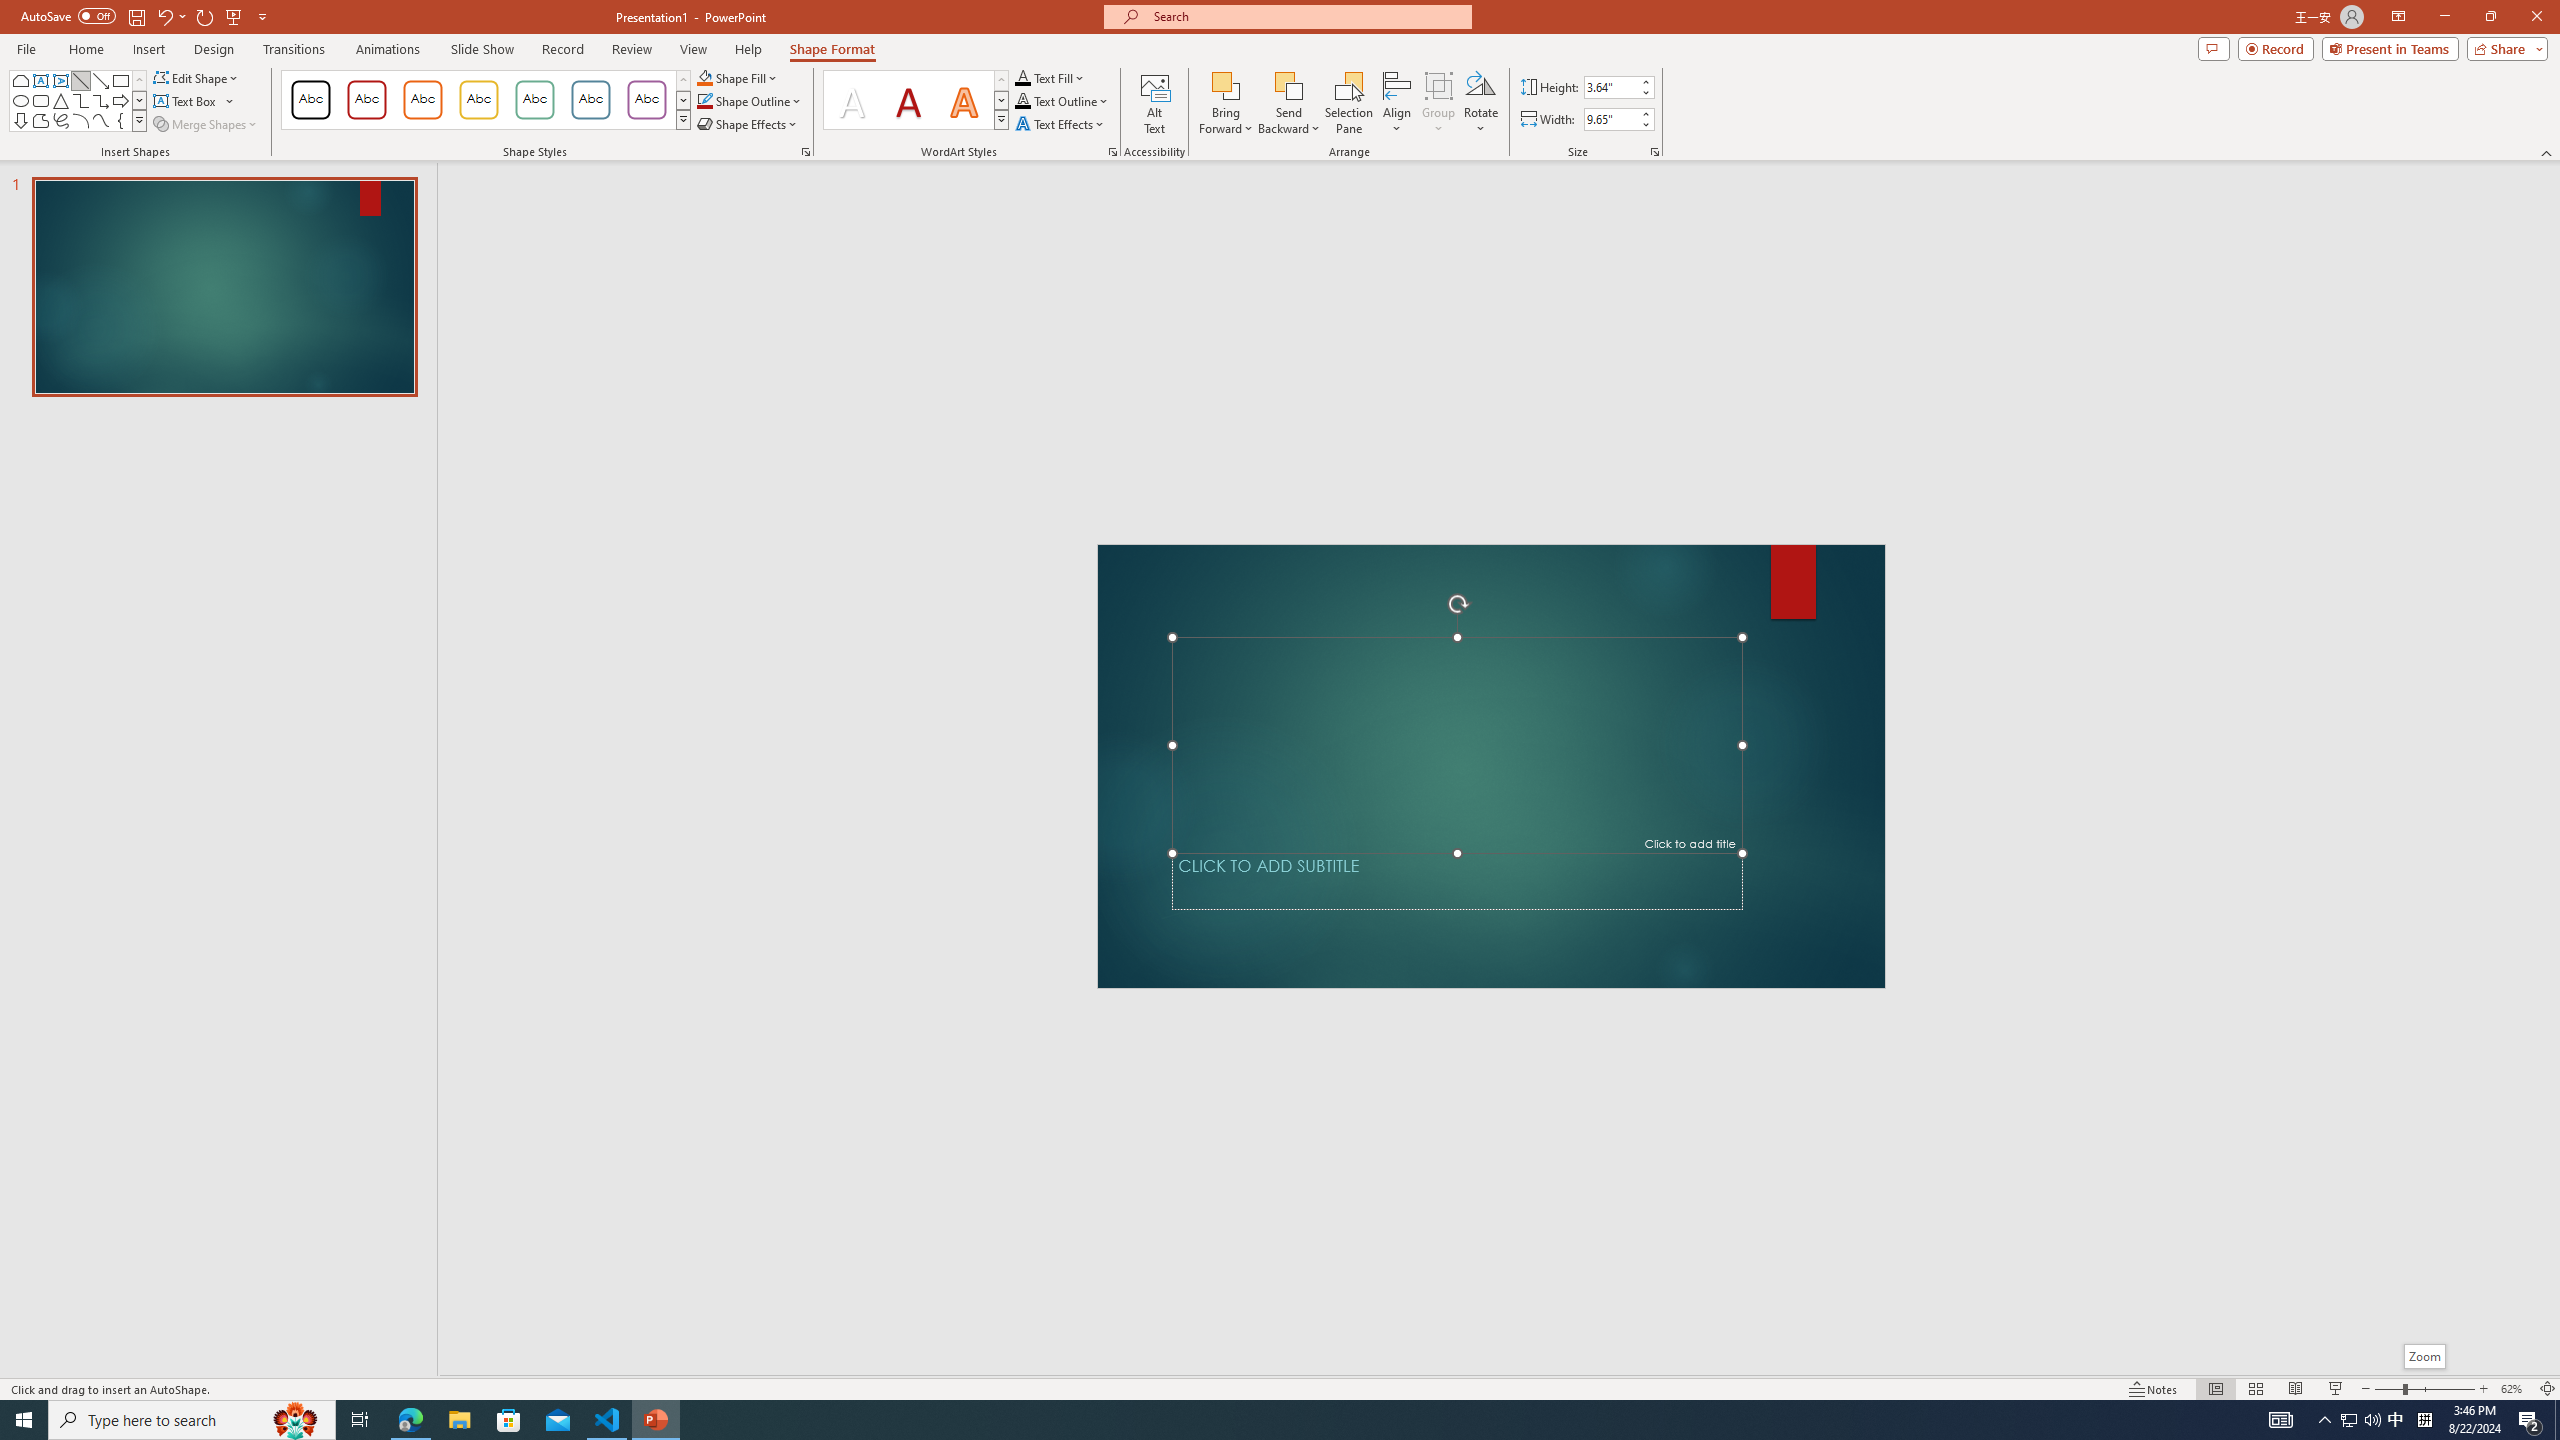 This screenshot has width=2560, height=1440. What do you see at coordinates (310, 100) in the screenshot?
I see `Colored Outline - Black, Dark 1` at bounding box center [310, 100].